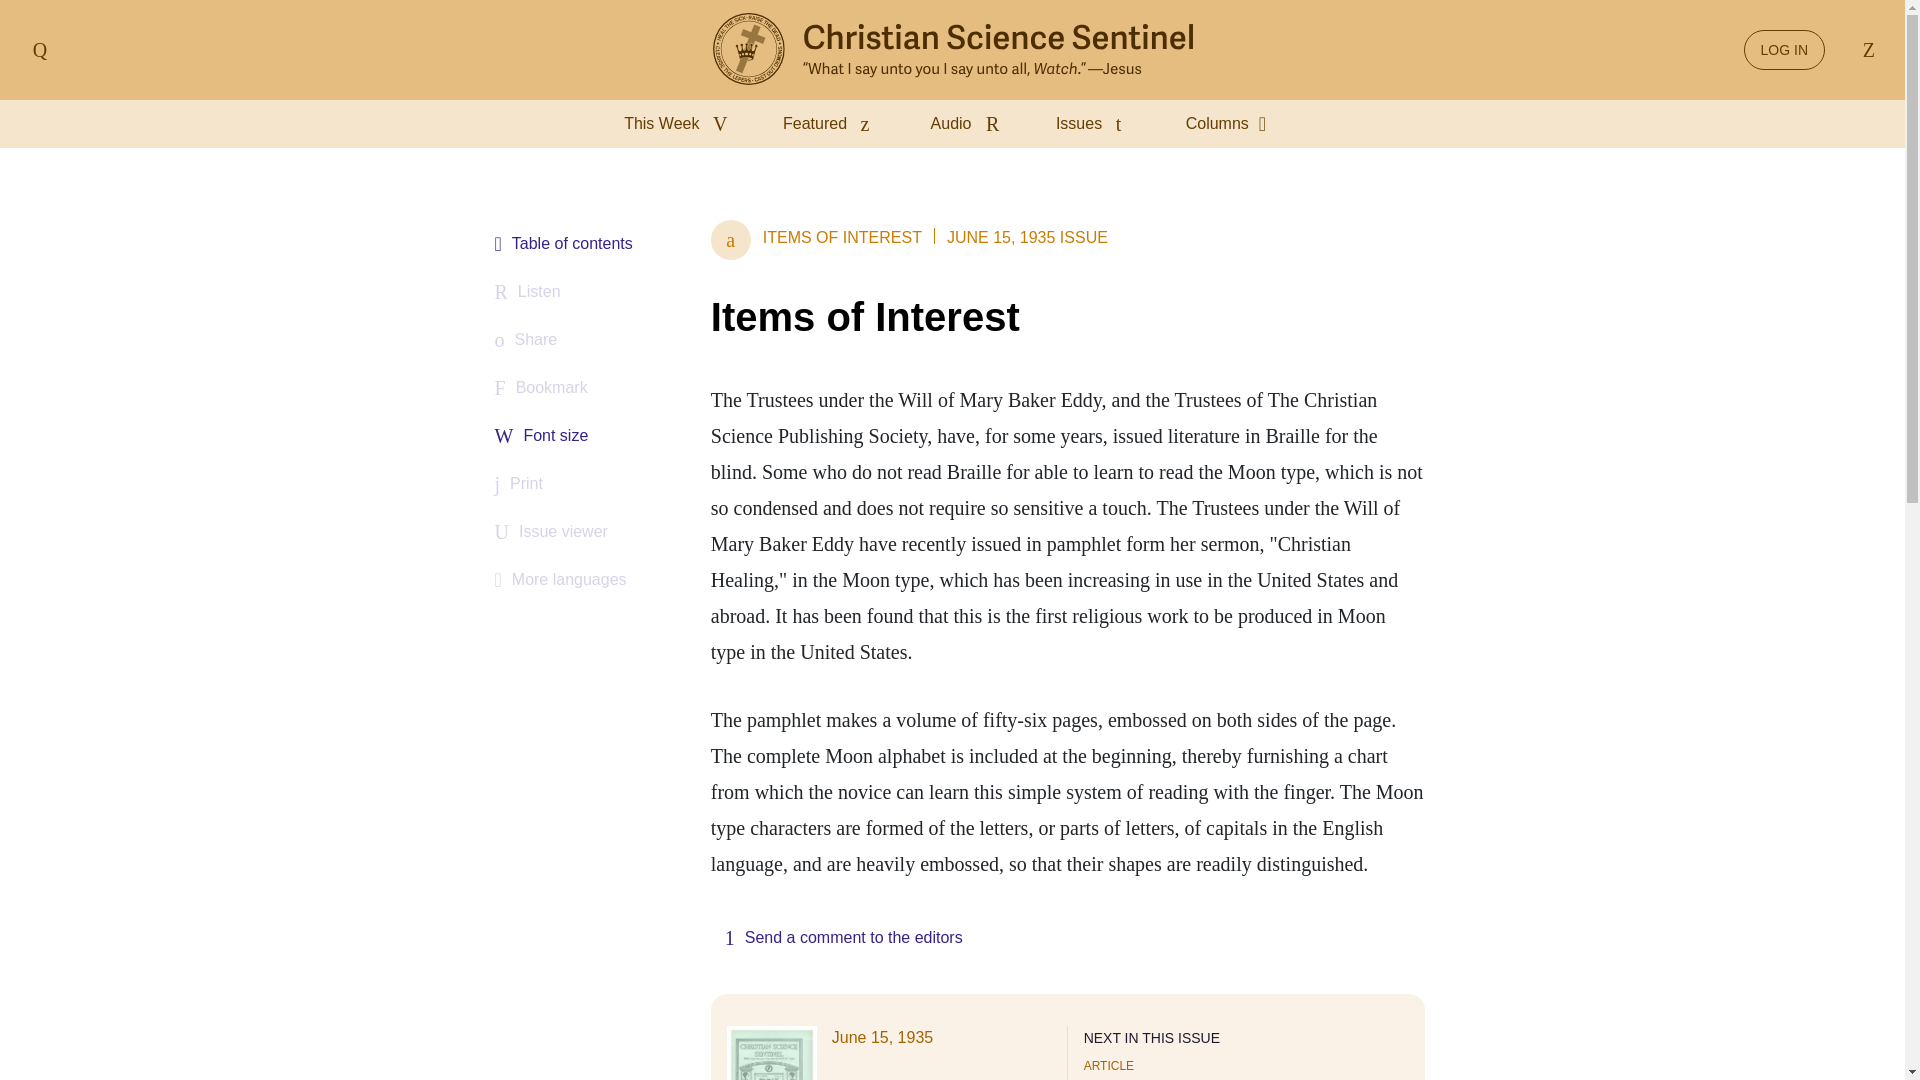 The width and height of the screenshot is (1920, 1080). Describe the element at coordinates (1865, 50) in the screenshot. I see `Search Modal` at that location.